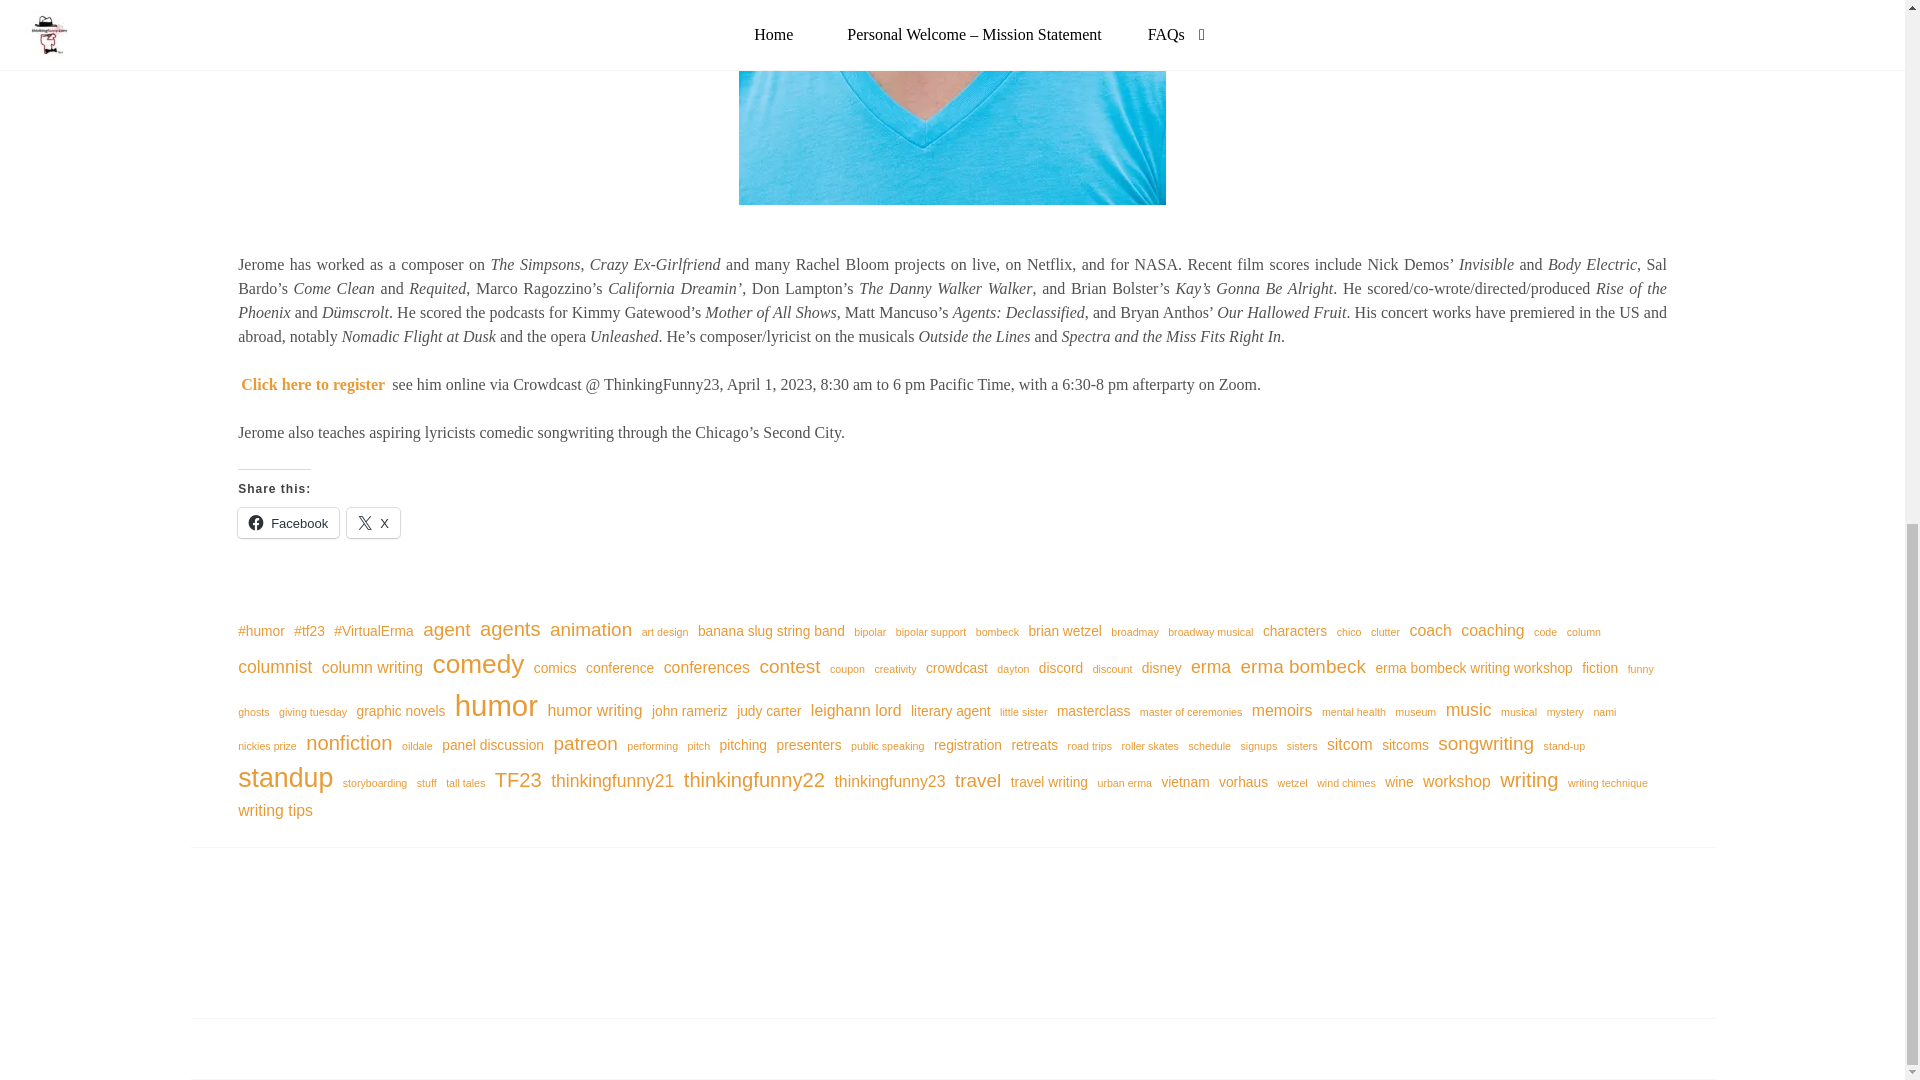  Describe the element at coordinates (313, 384) in the screenshot. I see `Click here to register` at that location.